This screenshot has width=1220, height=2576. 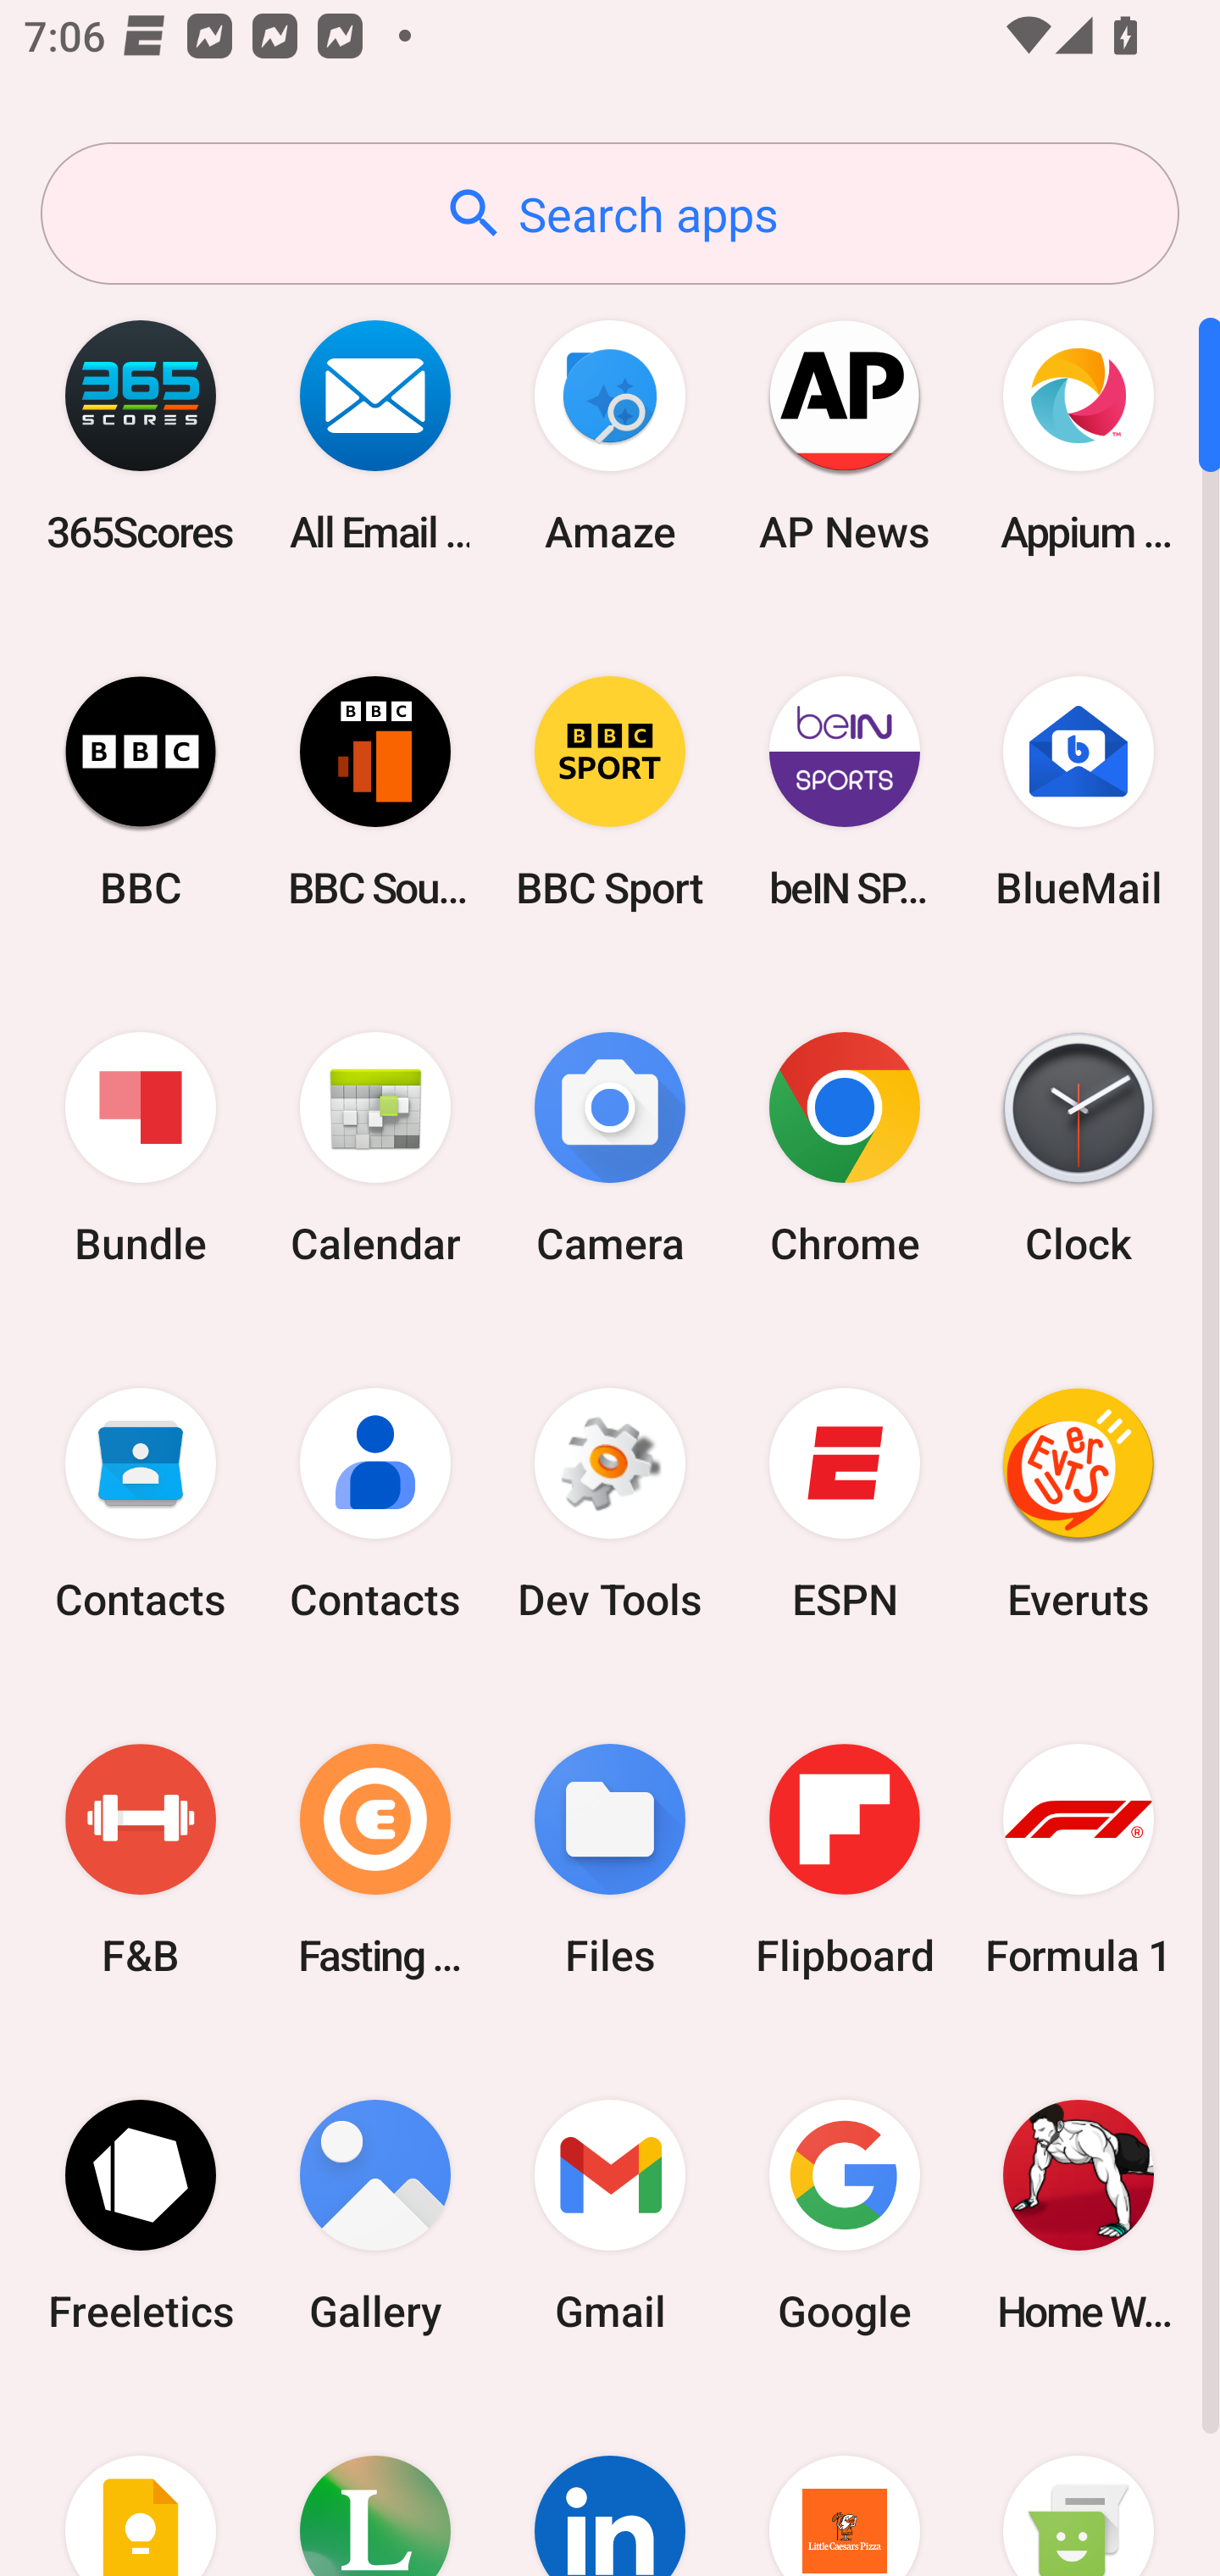 What do you see at coordinates (141, 1504) in the screenshot?
I see `Contacts` at bounding box center [141, 1504].